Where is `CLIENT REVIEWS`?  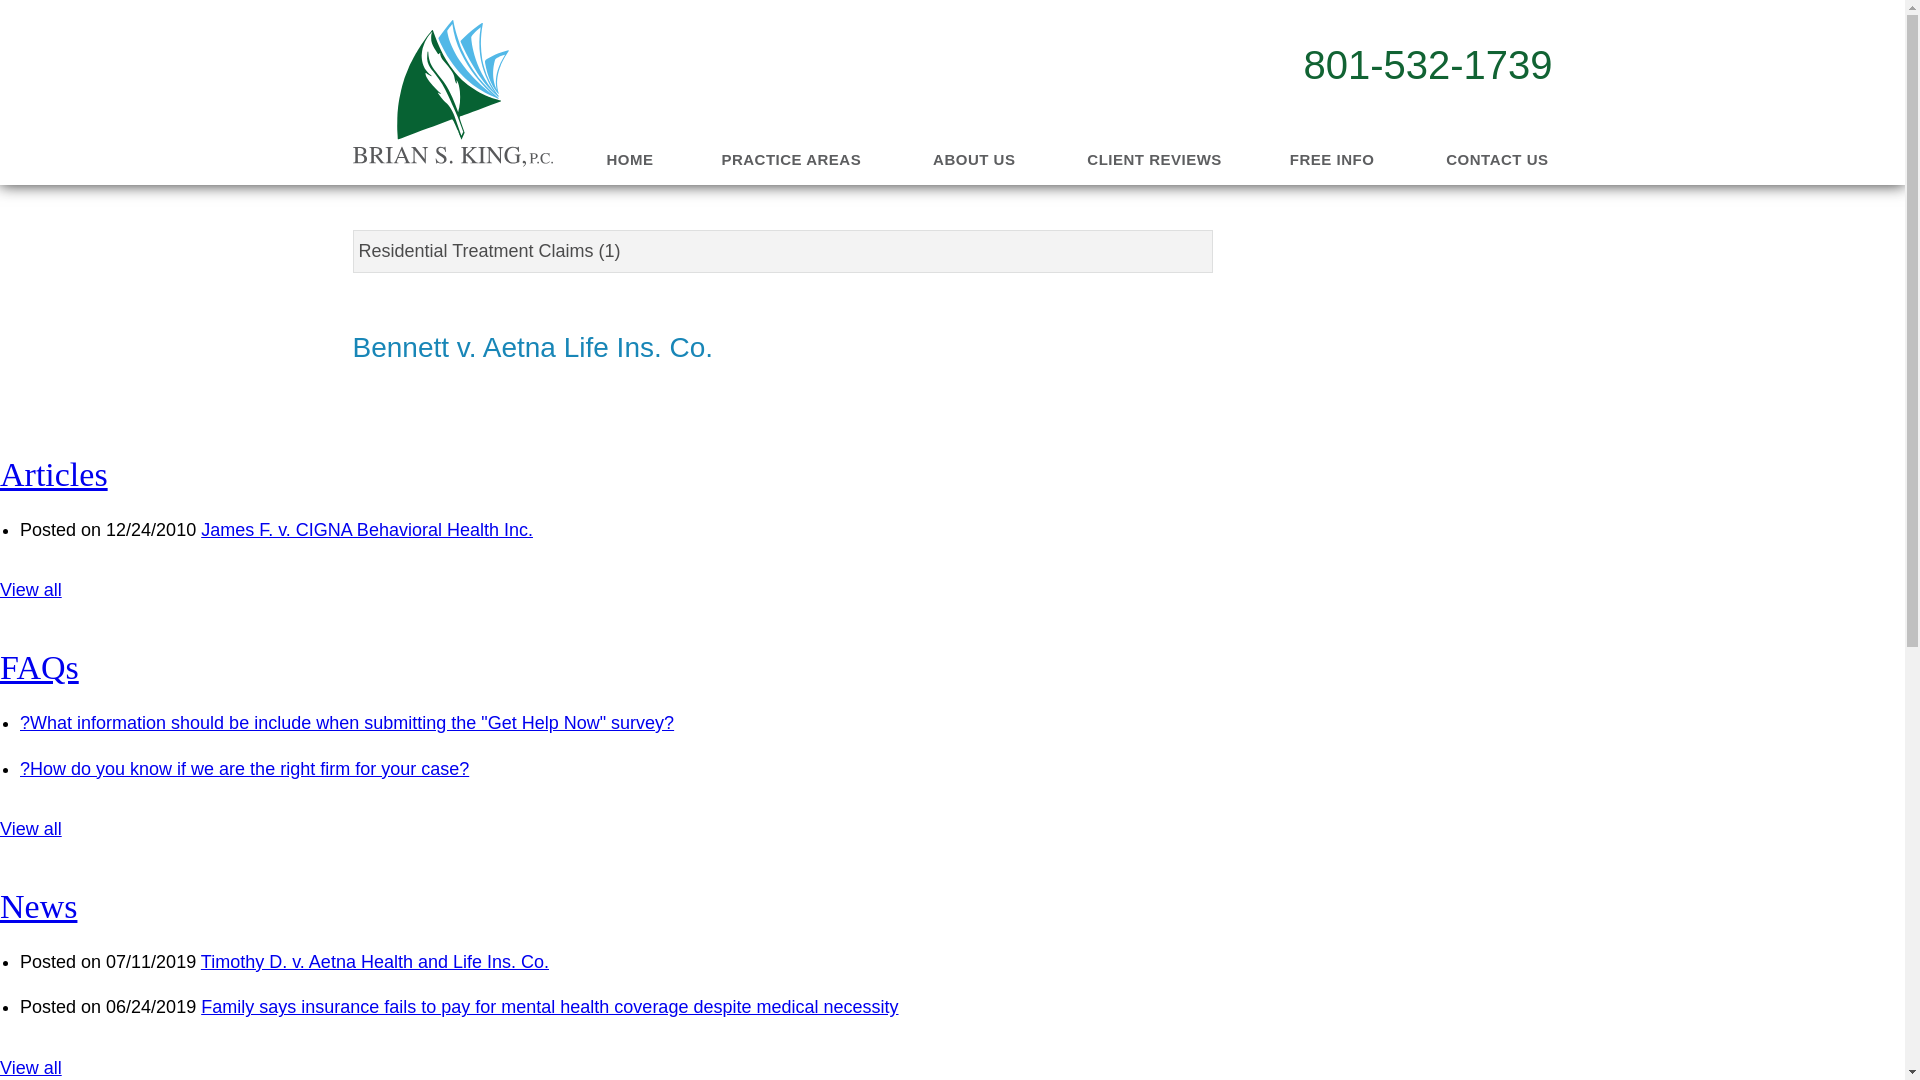
CLIENT REVIEWS is located at coordinates (1154, 160).